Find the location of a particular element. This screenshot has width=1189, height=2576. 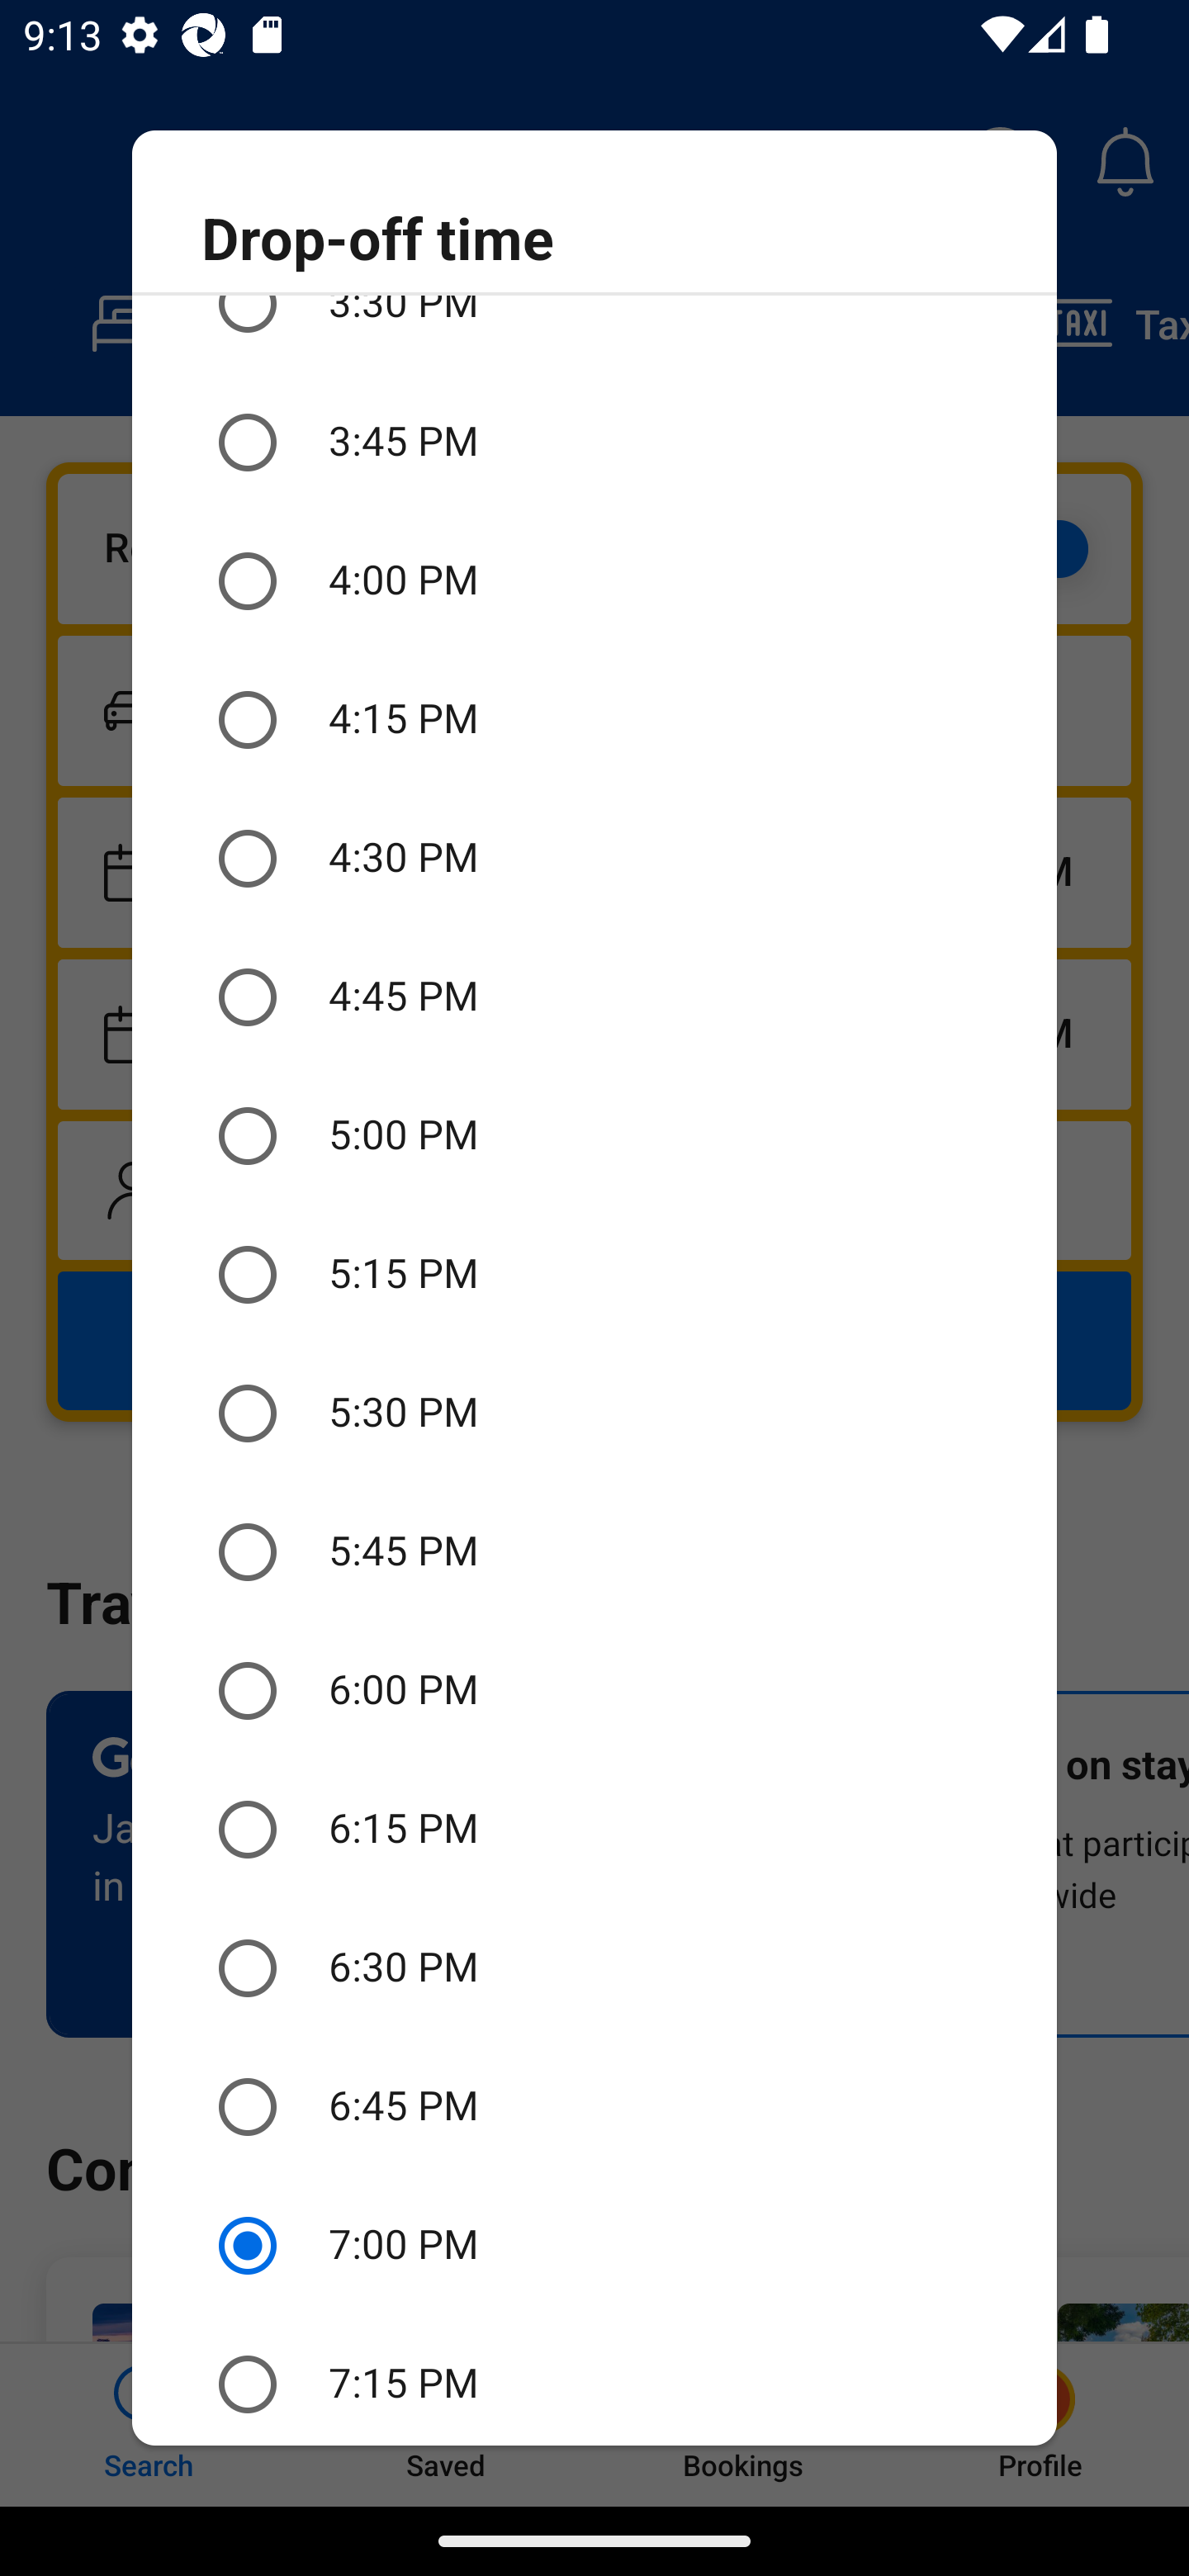

4:00 PM is located at coordinates (594, 581).